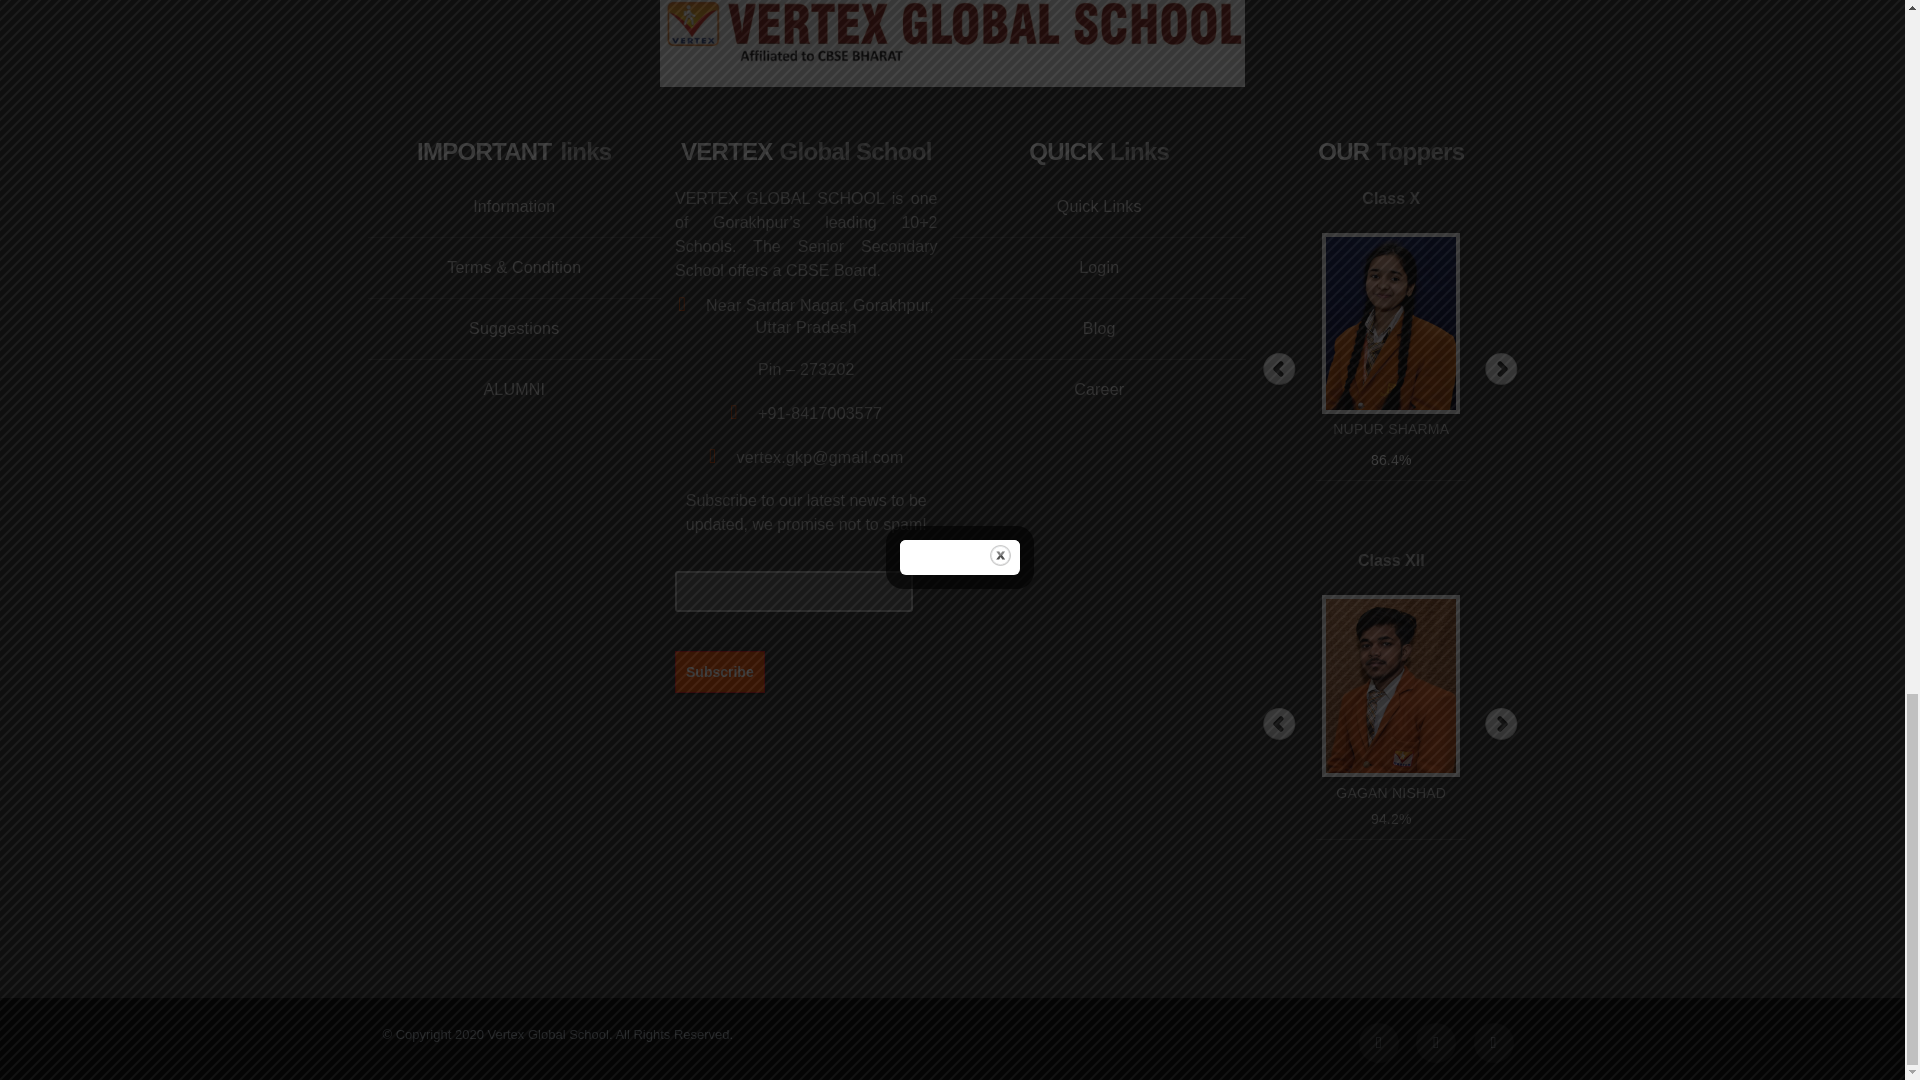 The image size is (1920, 1080). What do you see at coordinates (720, 671) in the screenshot?
I see `Subscribe` at bounding box center [720, 671].